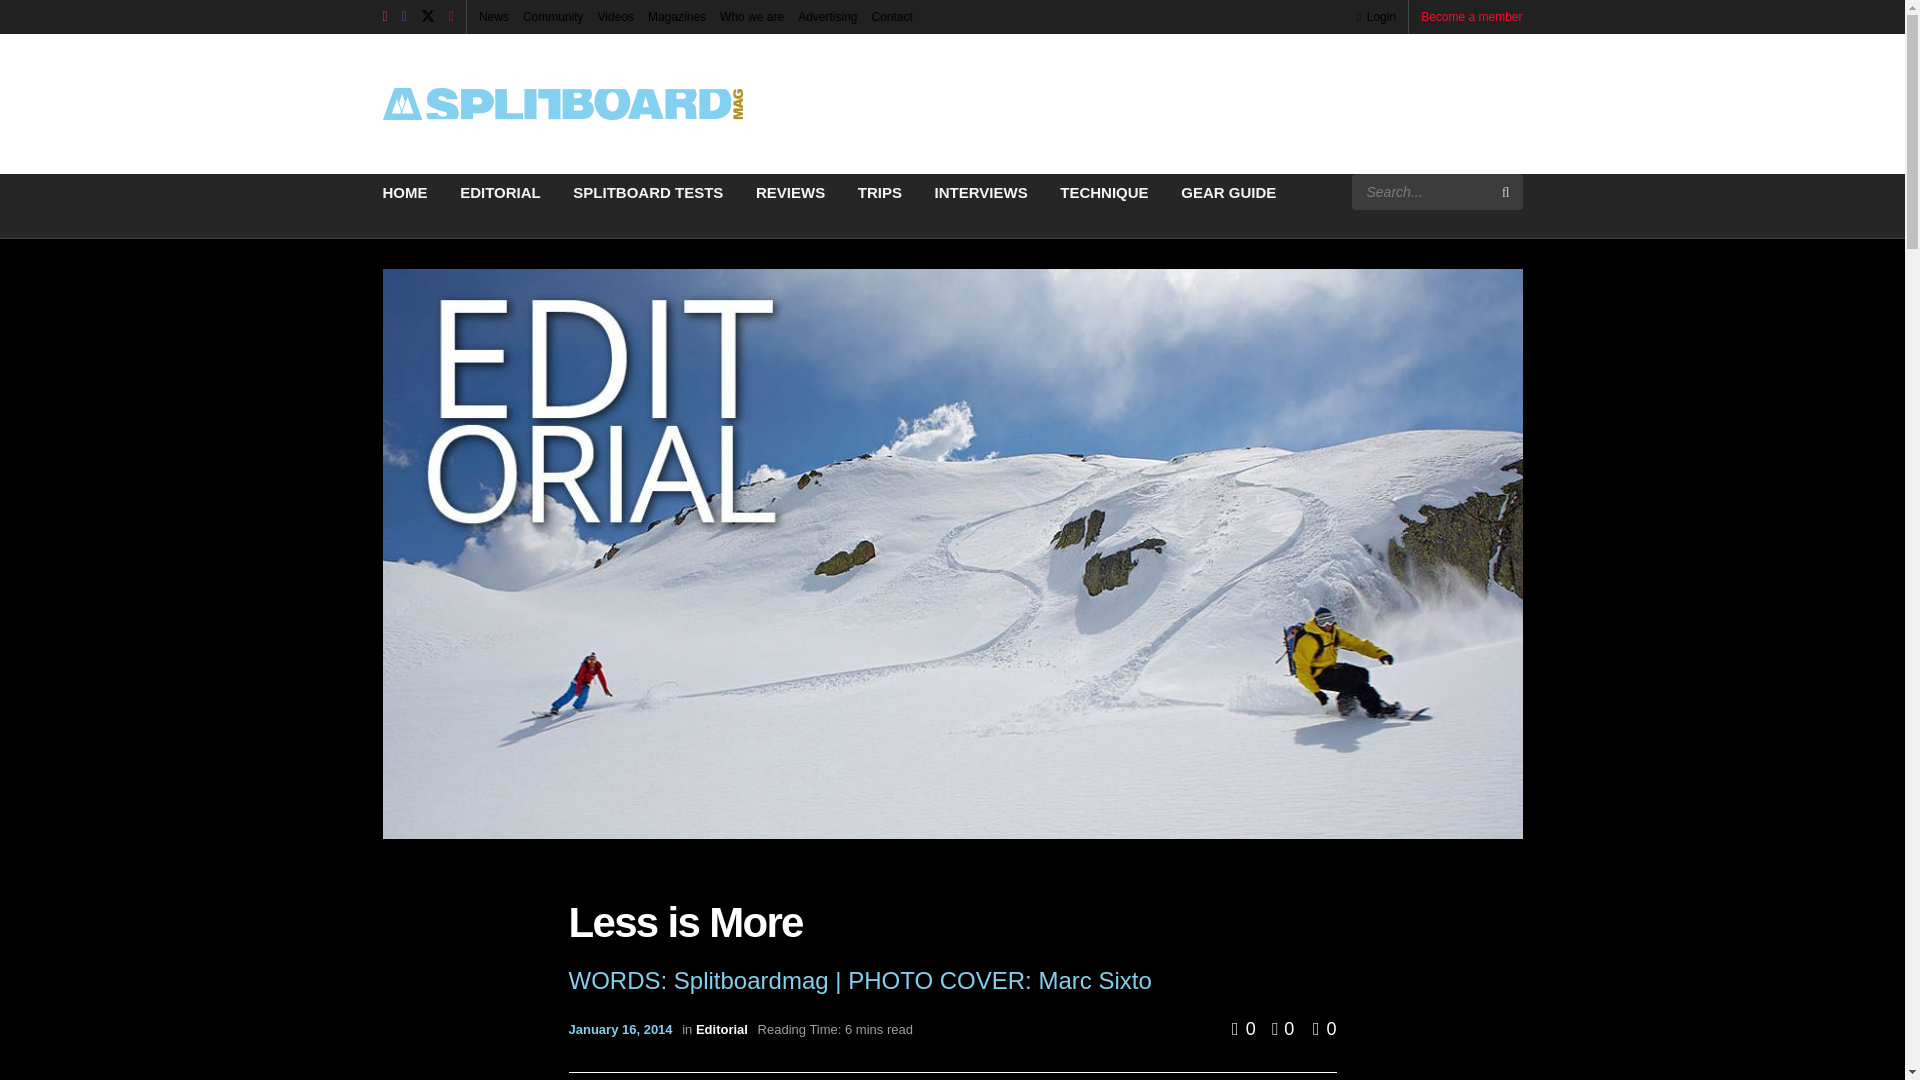 The height and width of the screenshot is (1080, 1920). I want to click on Login, so click(1376, 16).